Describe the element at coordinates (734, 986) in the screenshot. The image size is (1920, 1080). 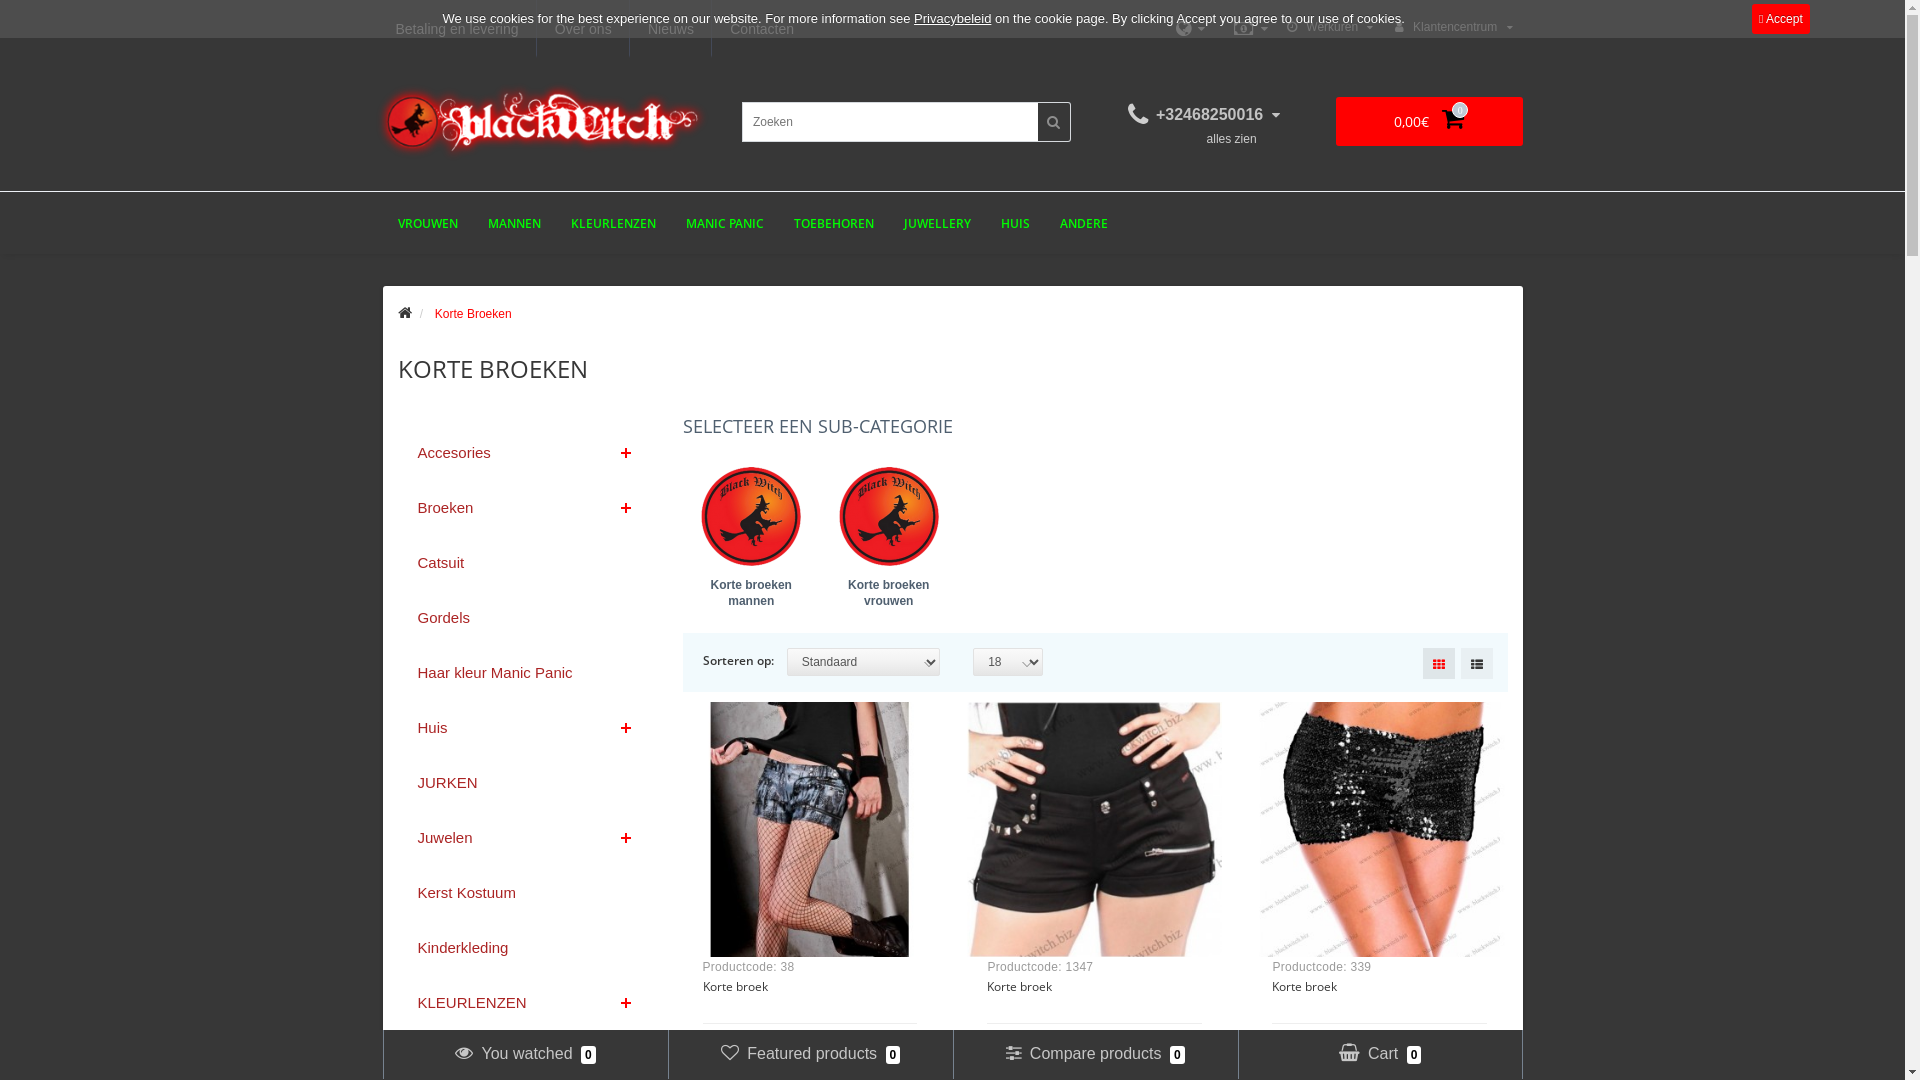
I see `Korte broek` at that location.